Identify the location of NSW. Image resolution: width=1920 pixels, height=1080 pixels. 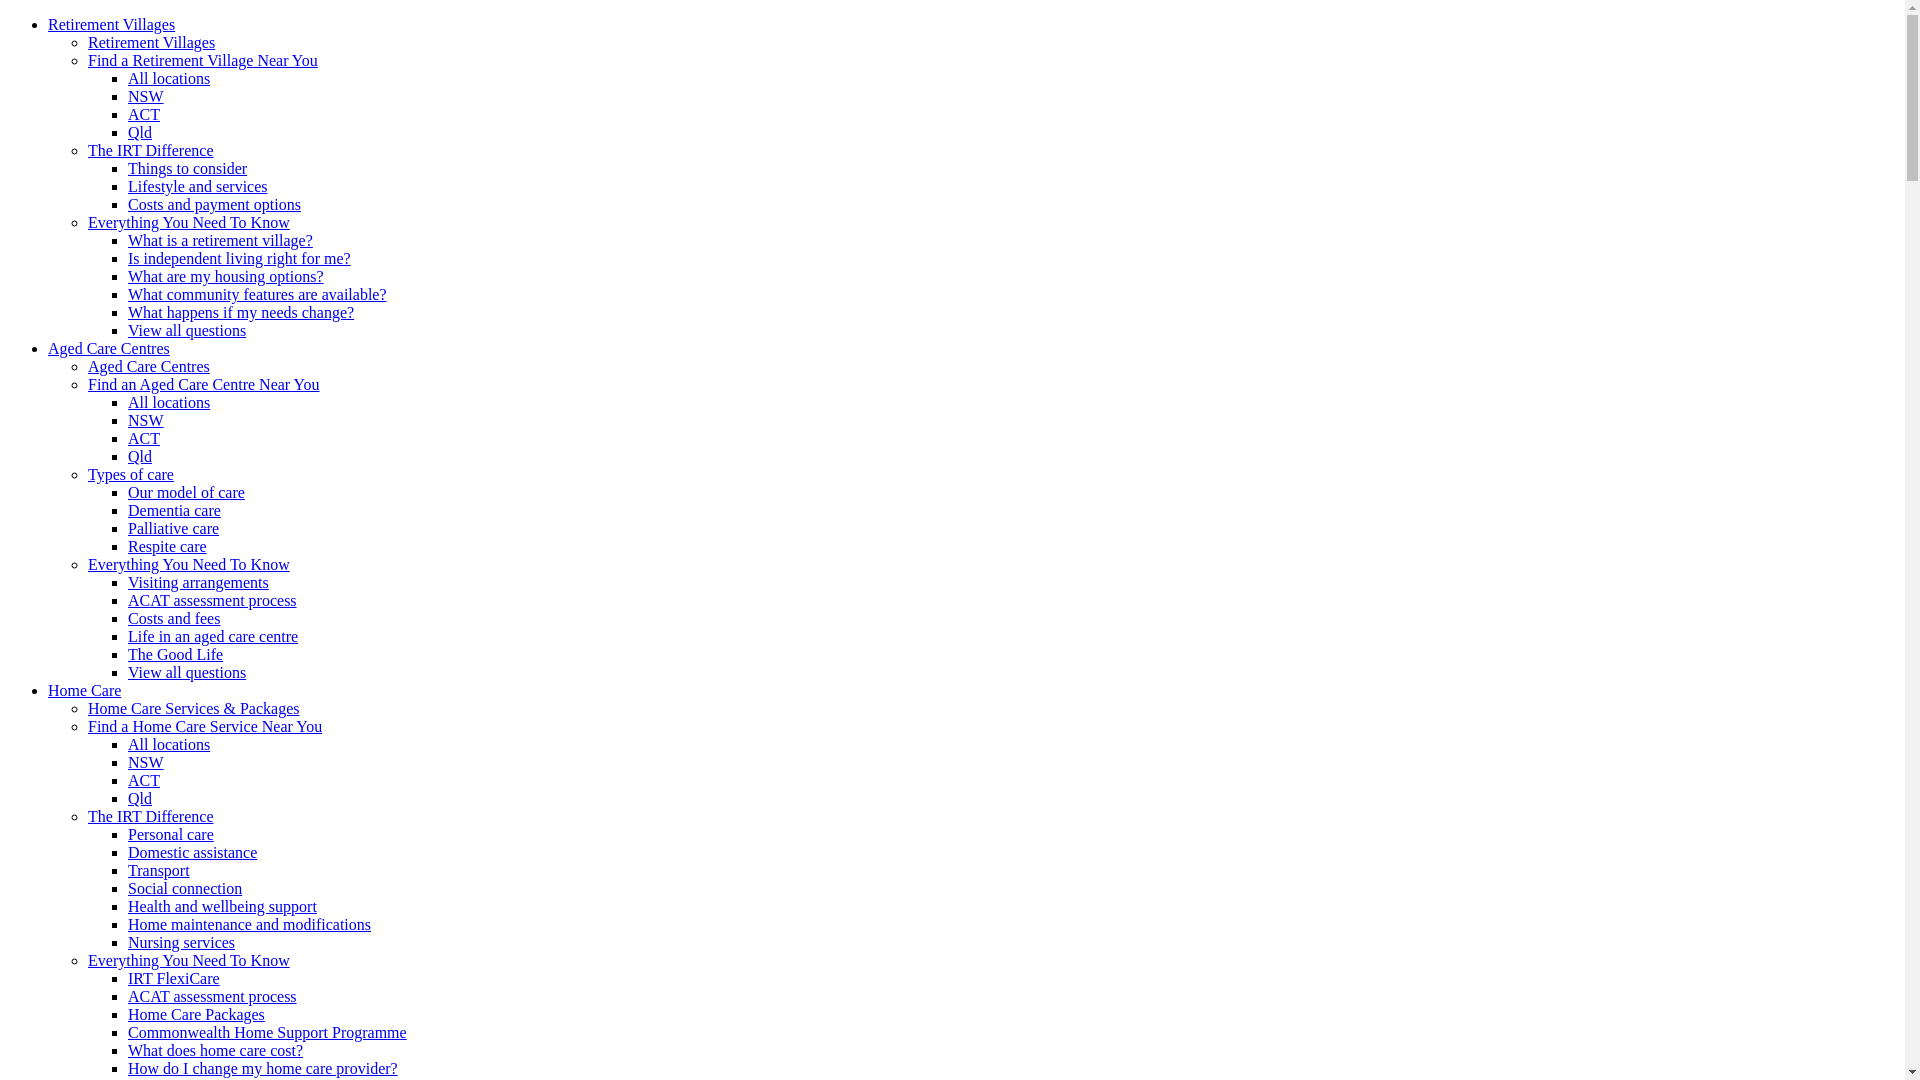
(146, 762).